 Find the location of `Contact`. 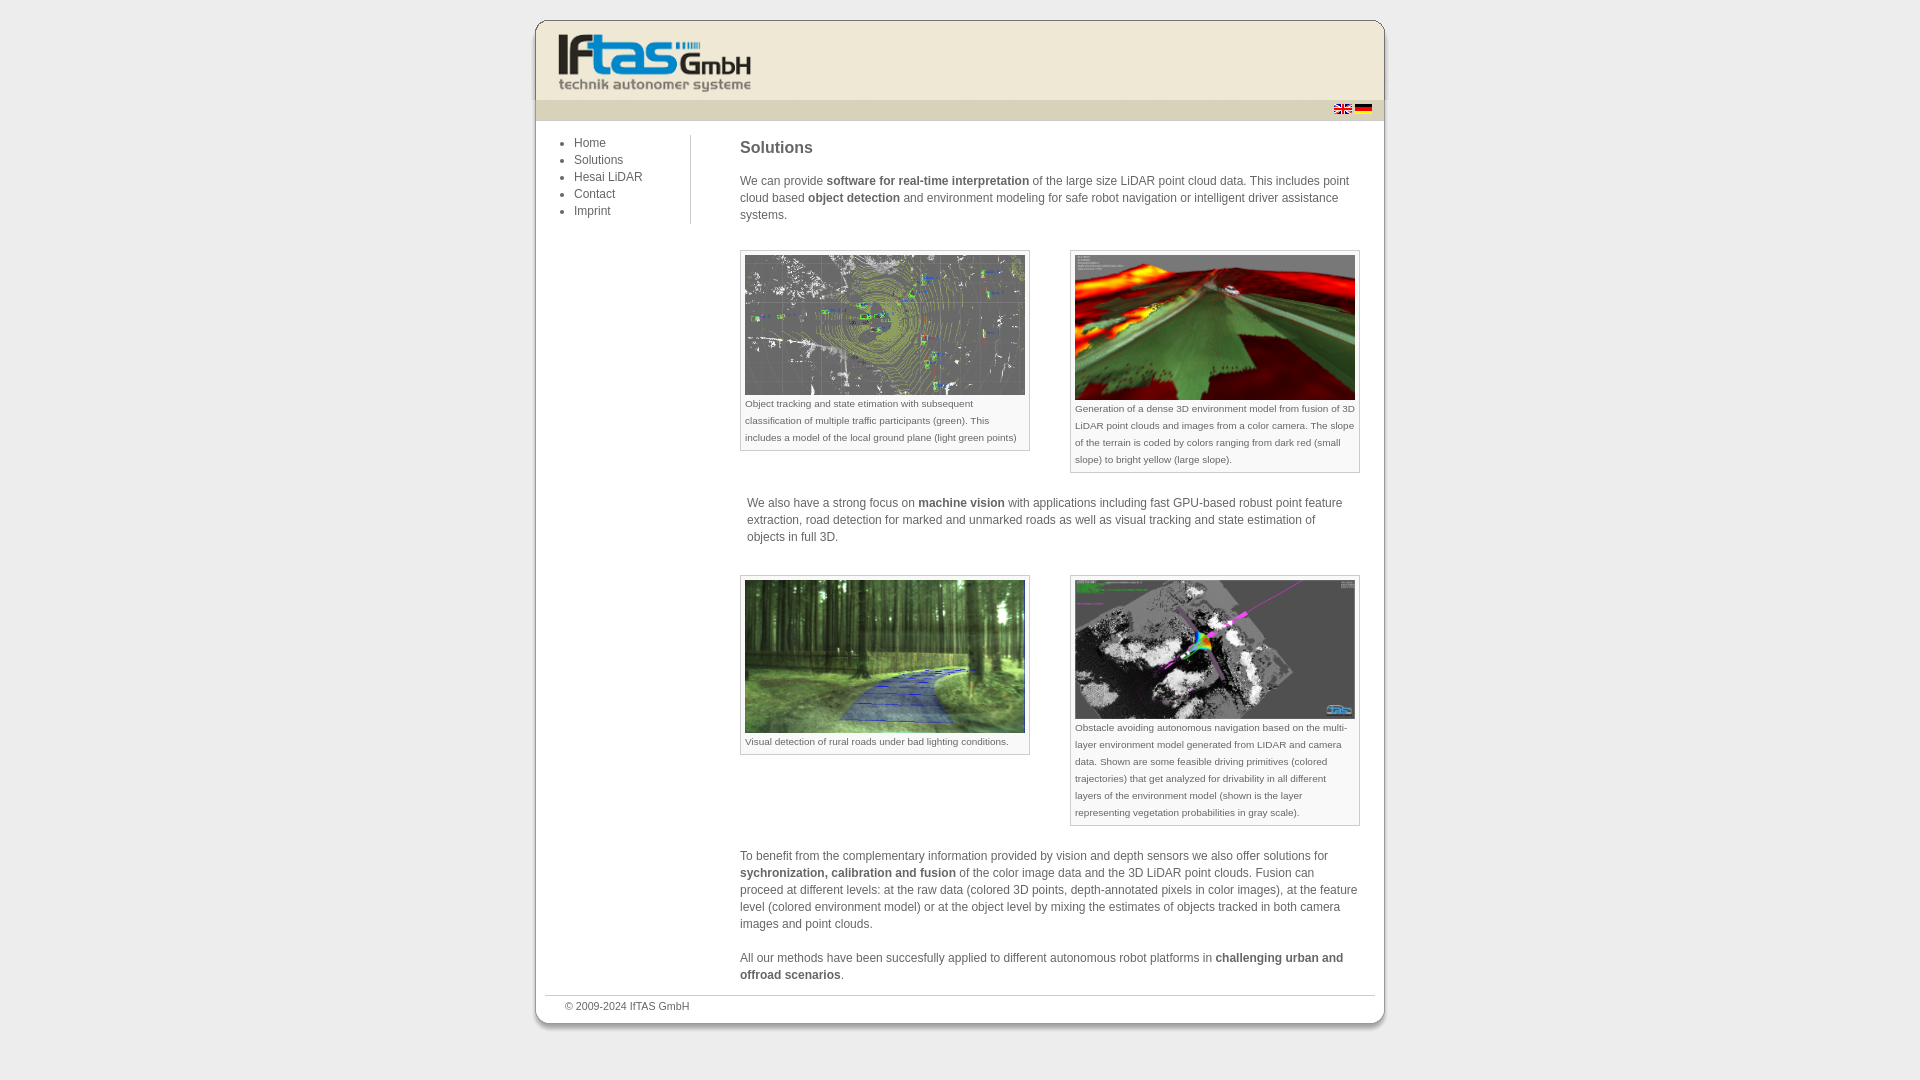

Contact is located at coordinates (594, 193).